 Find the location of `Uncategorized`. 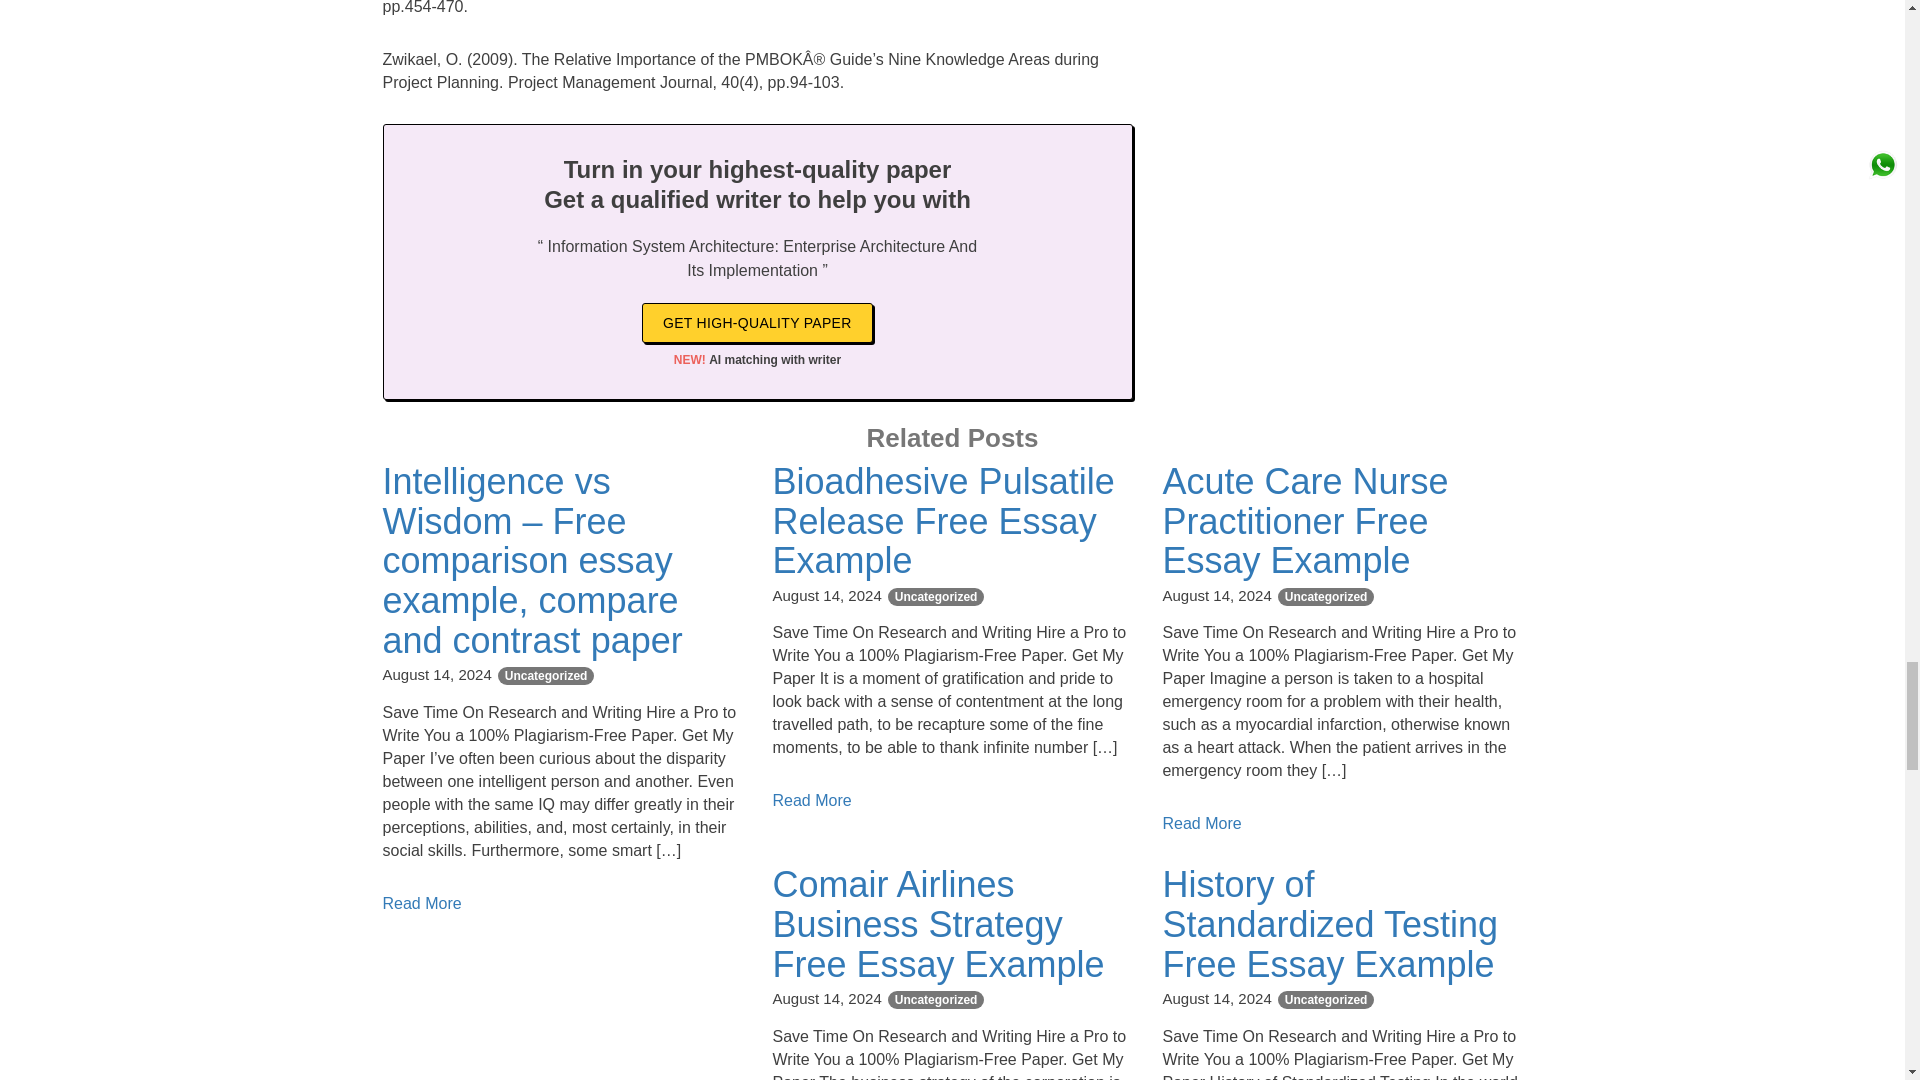

Uncategorized is located at coordinates (936, 1000).